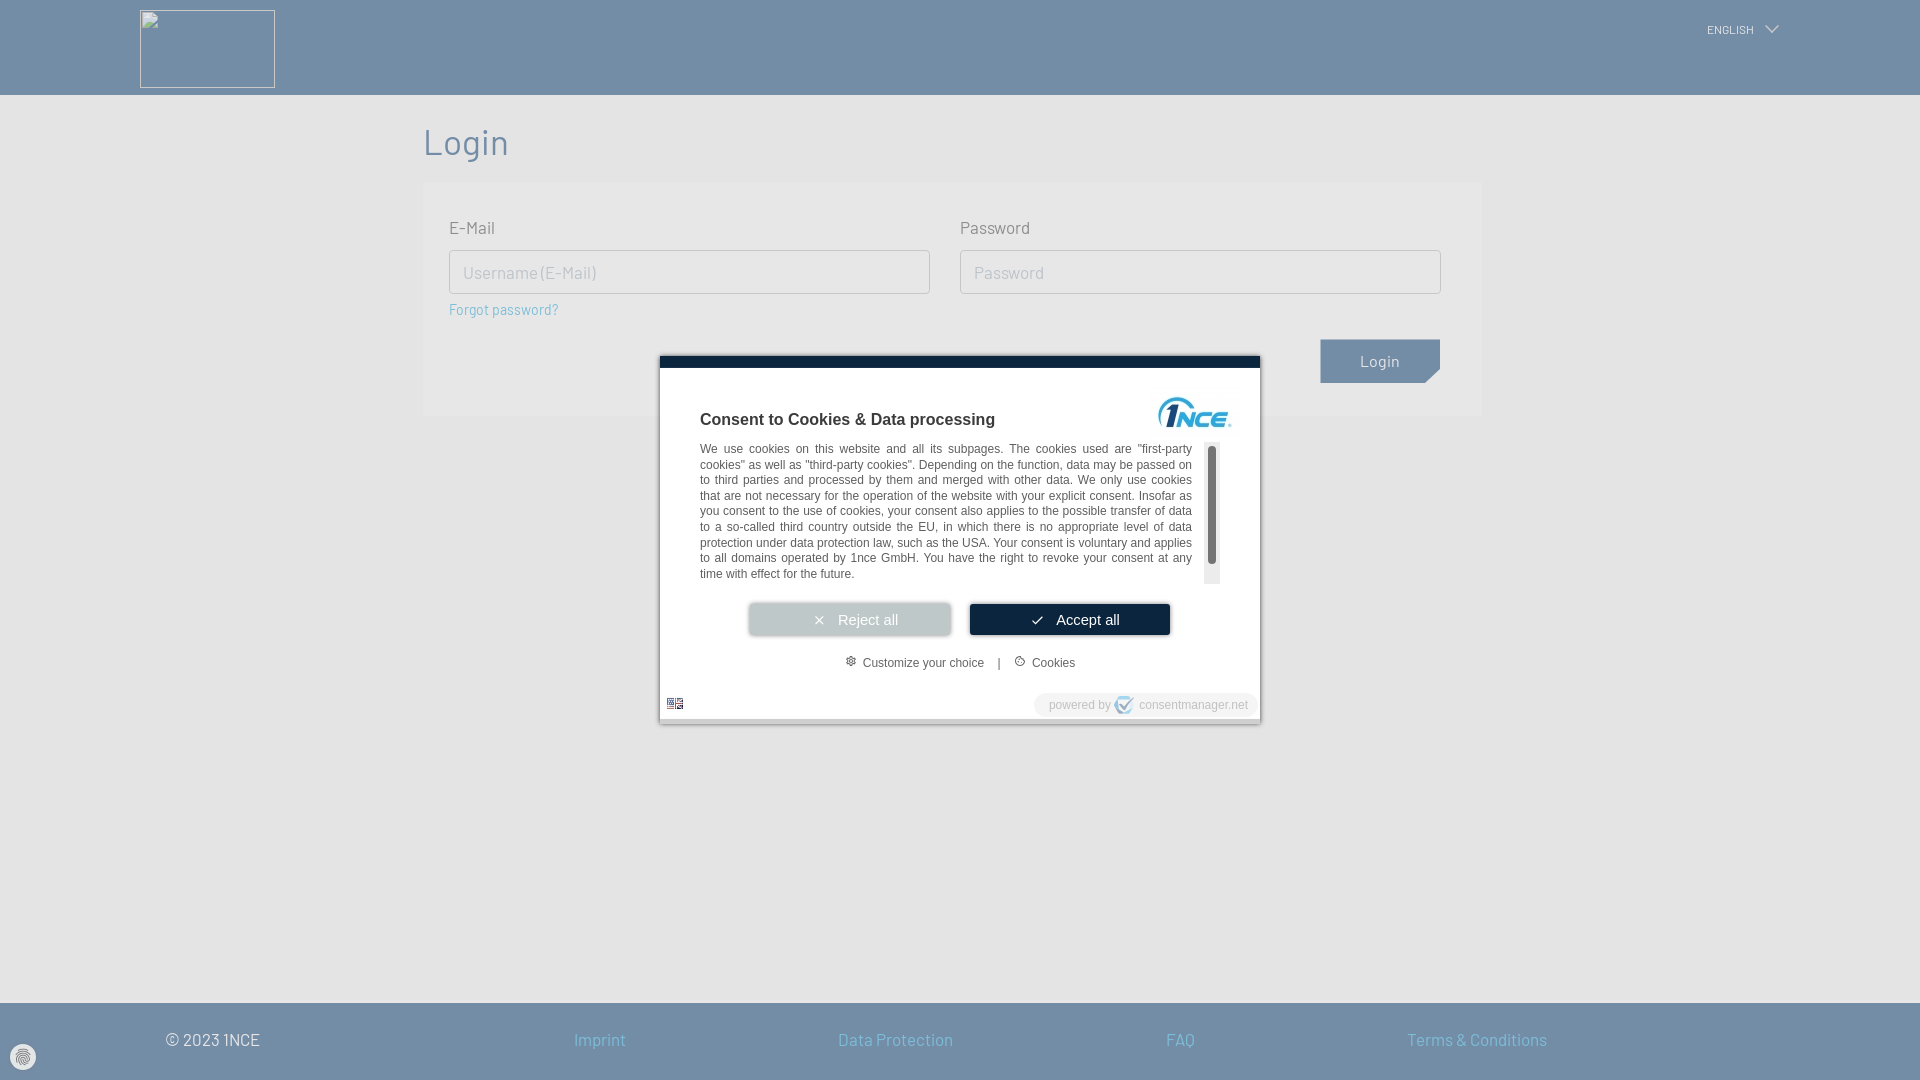  I want to click on Login, so click(1380, 361).